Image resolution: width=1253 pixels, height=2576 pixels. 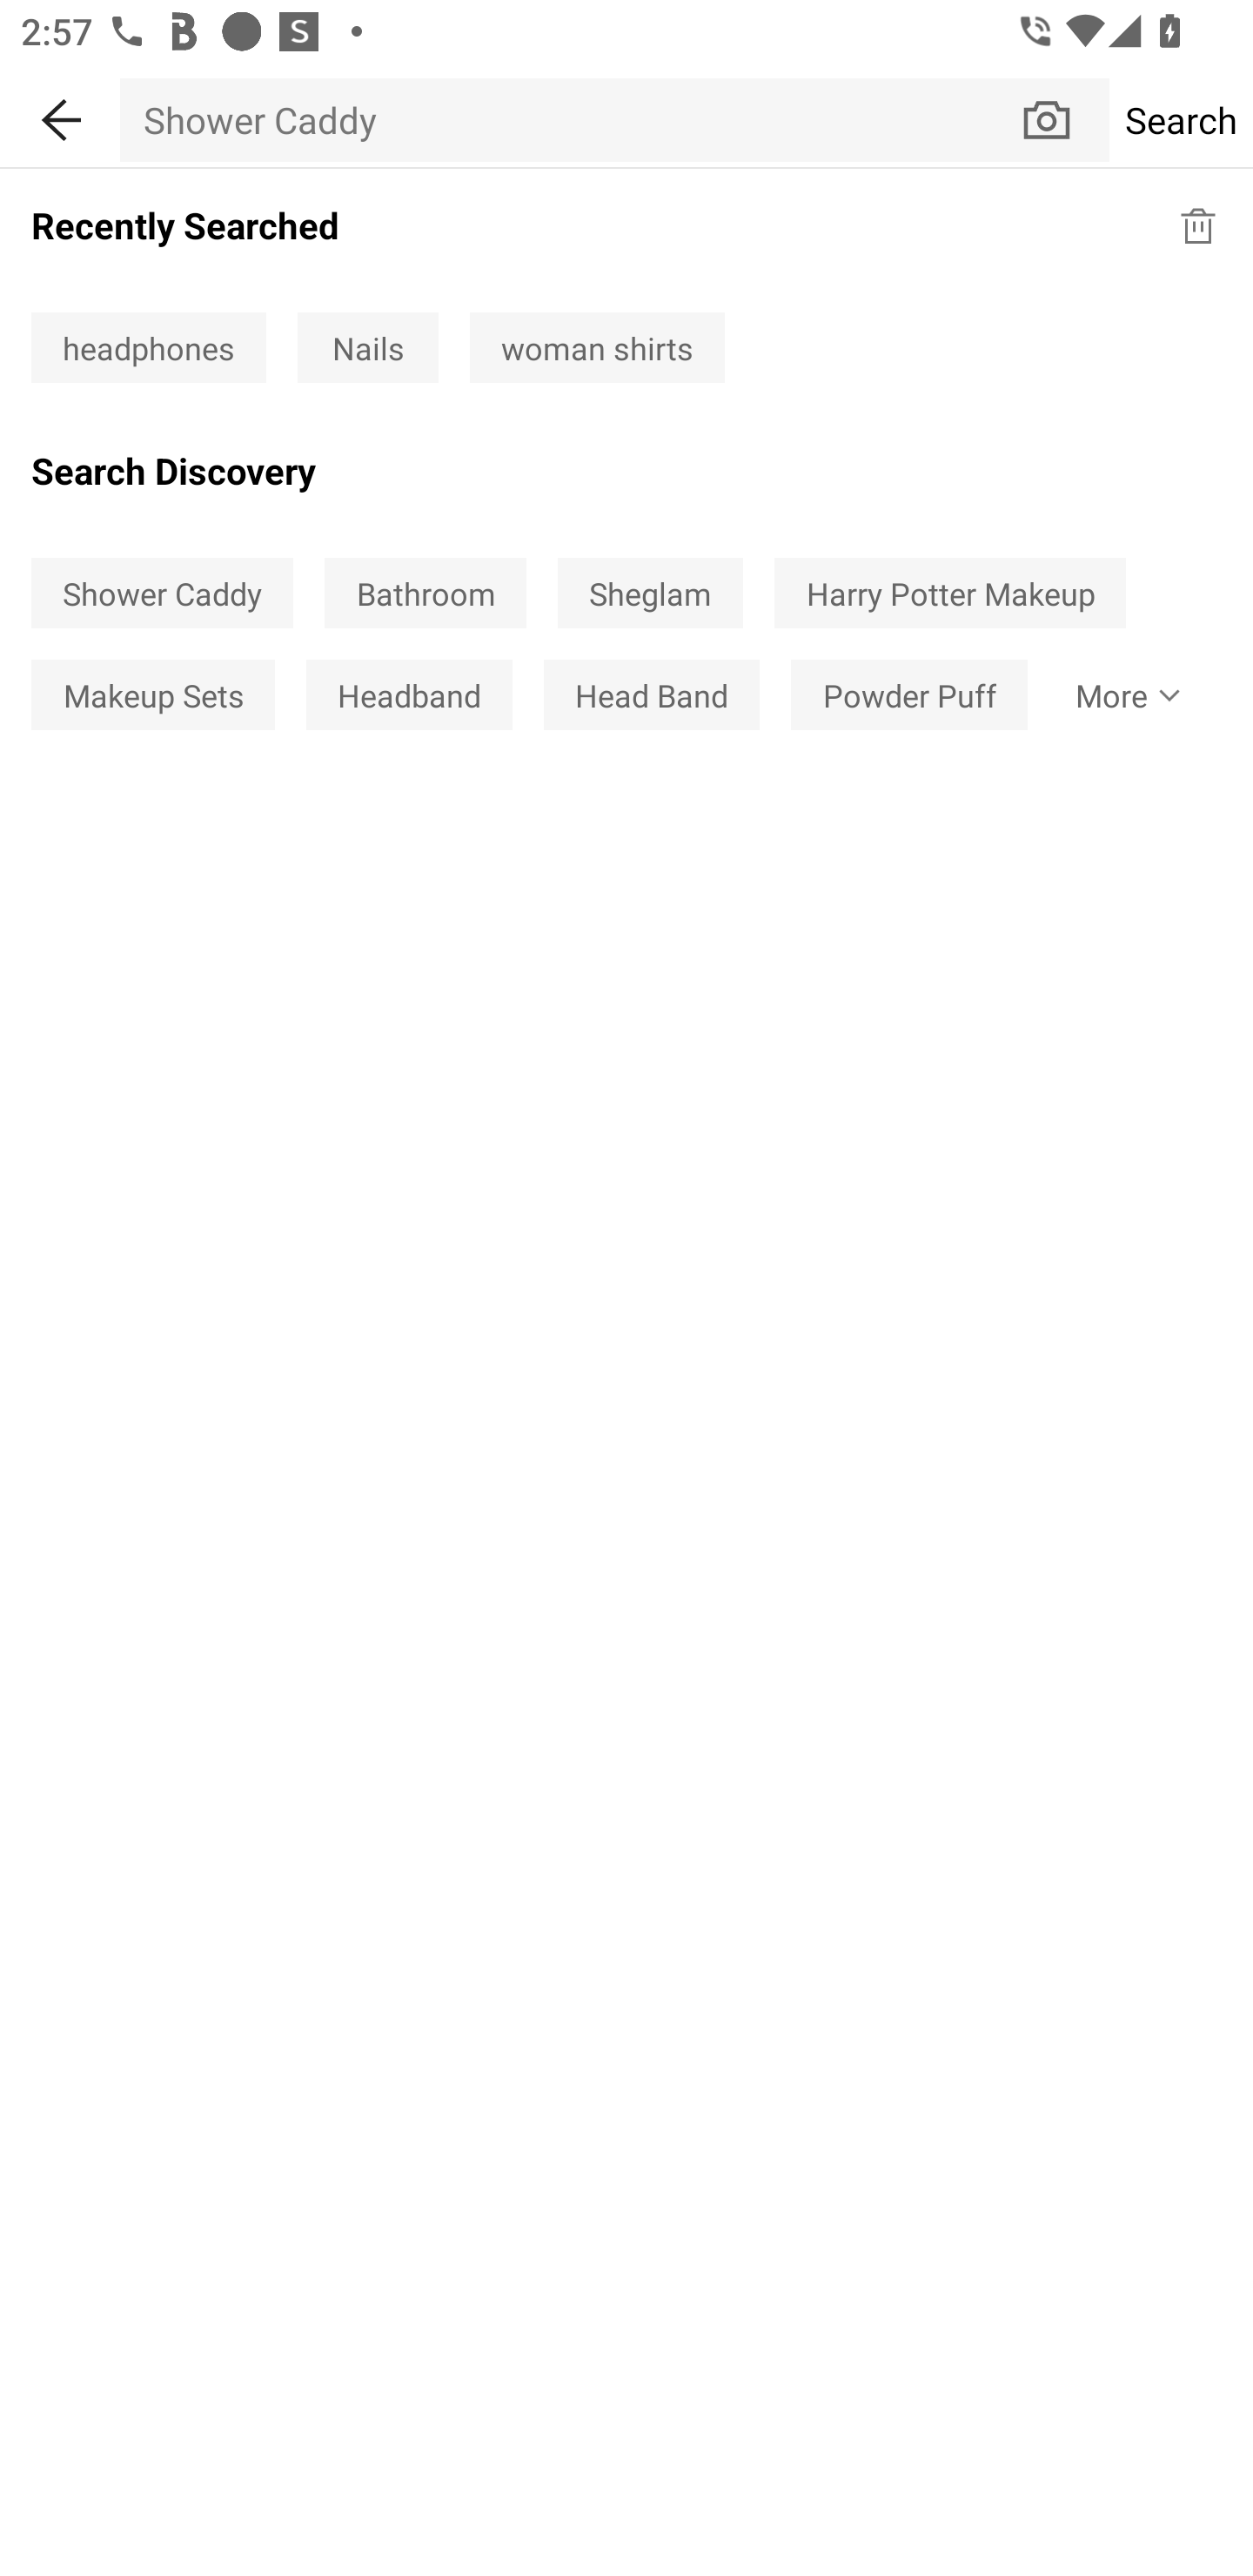 What do you see at coordinates (60, 115) in the screenshot?
I see `BACK` at bounding box center [60, 115].